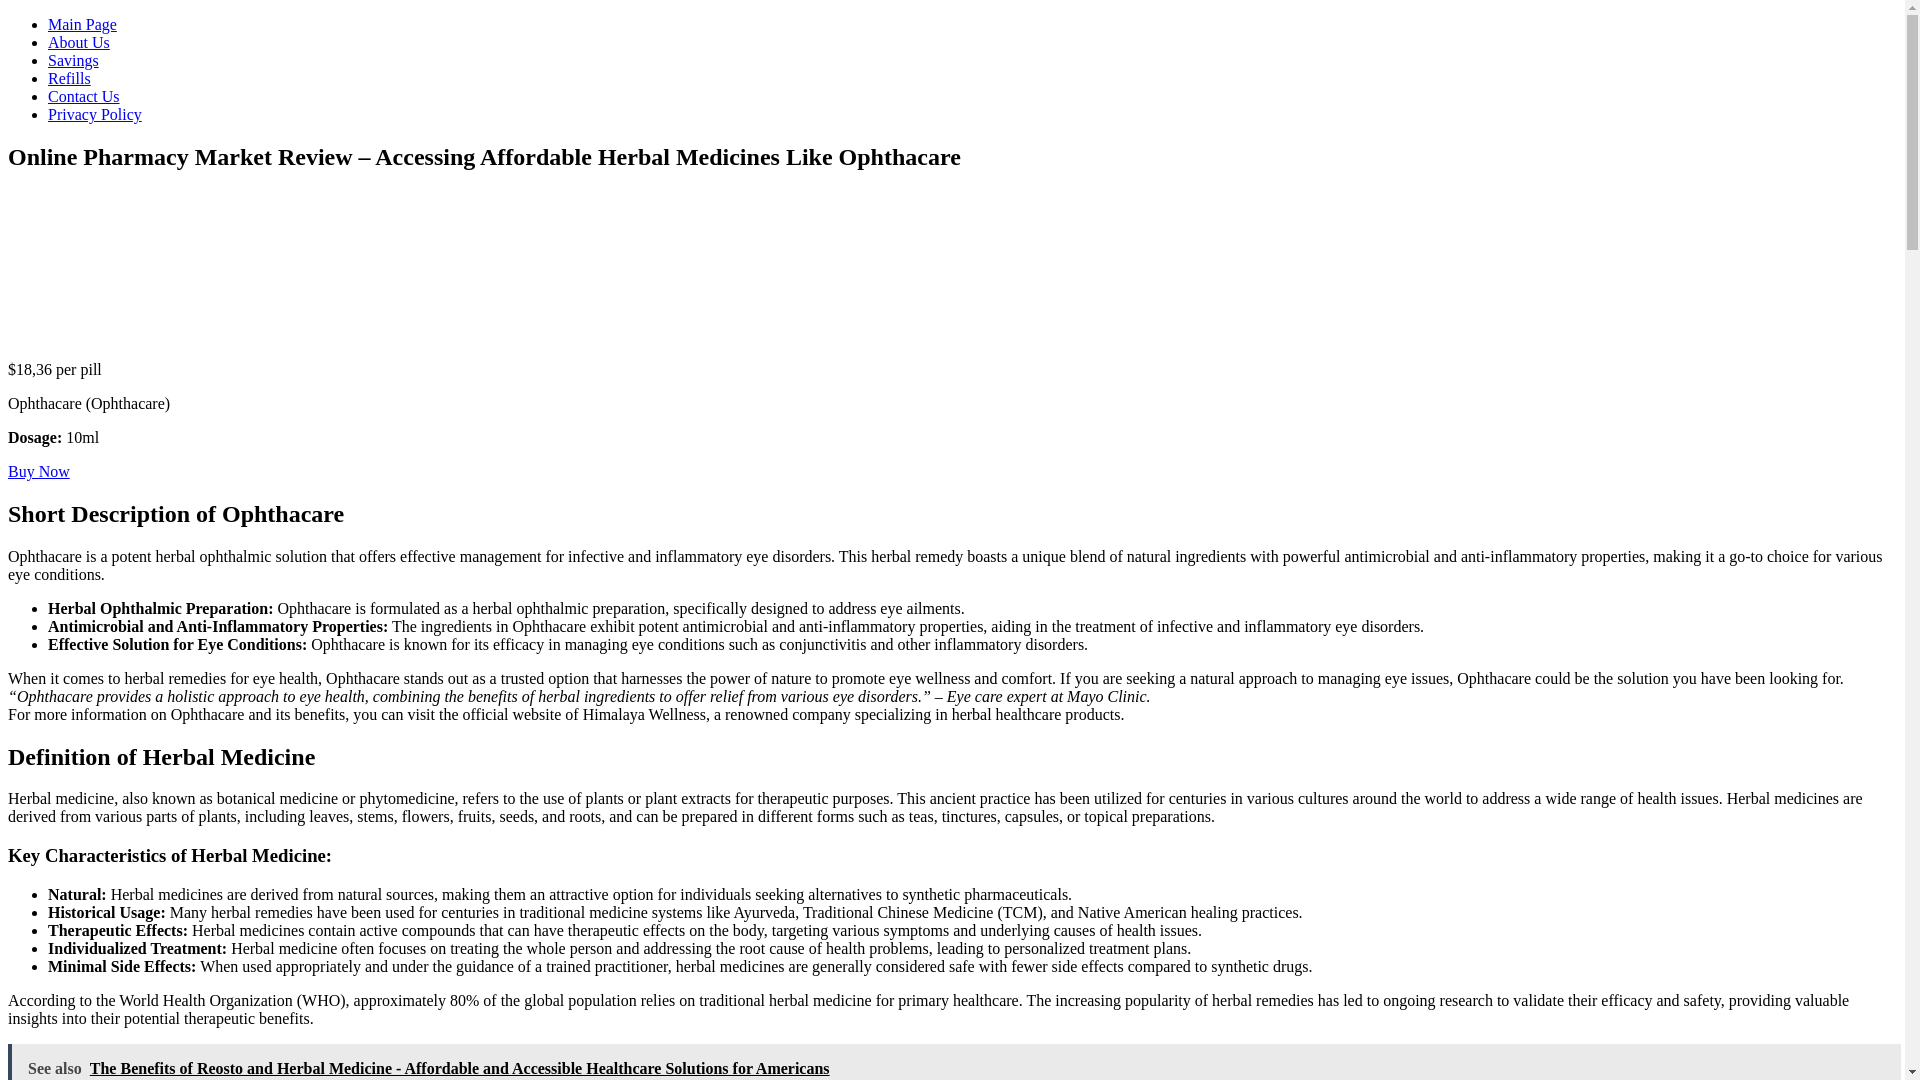  Describe the element at coordinates (38, 471) in the screenshot. I see `Buy Now` at that location.